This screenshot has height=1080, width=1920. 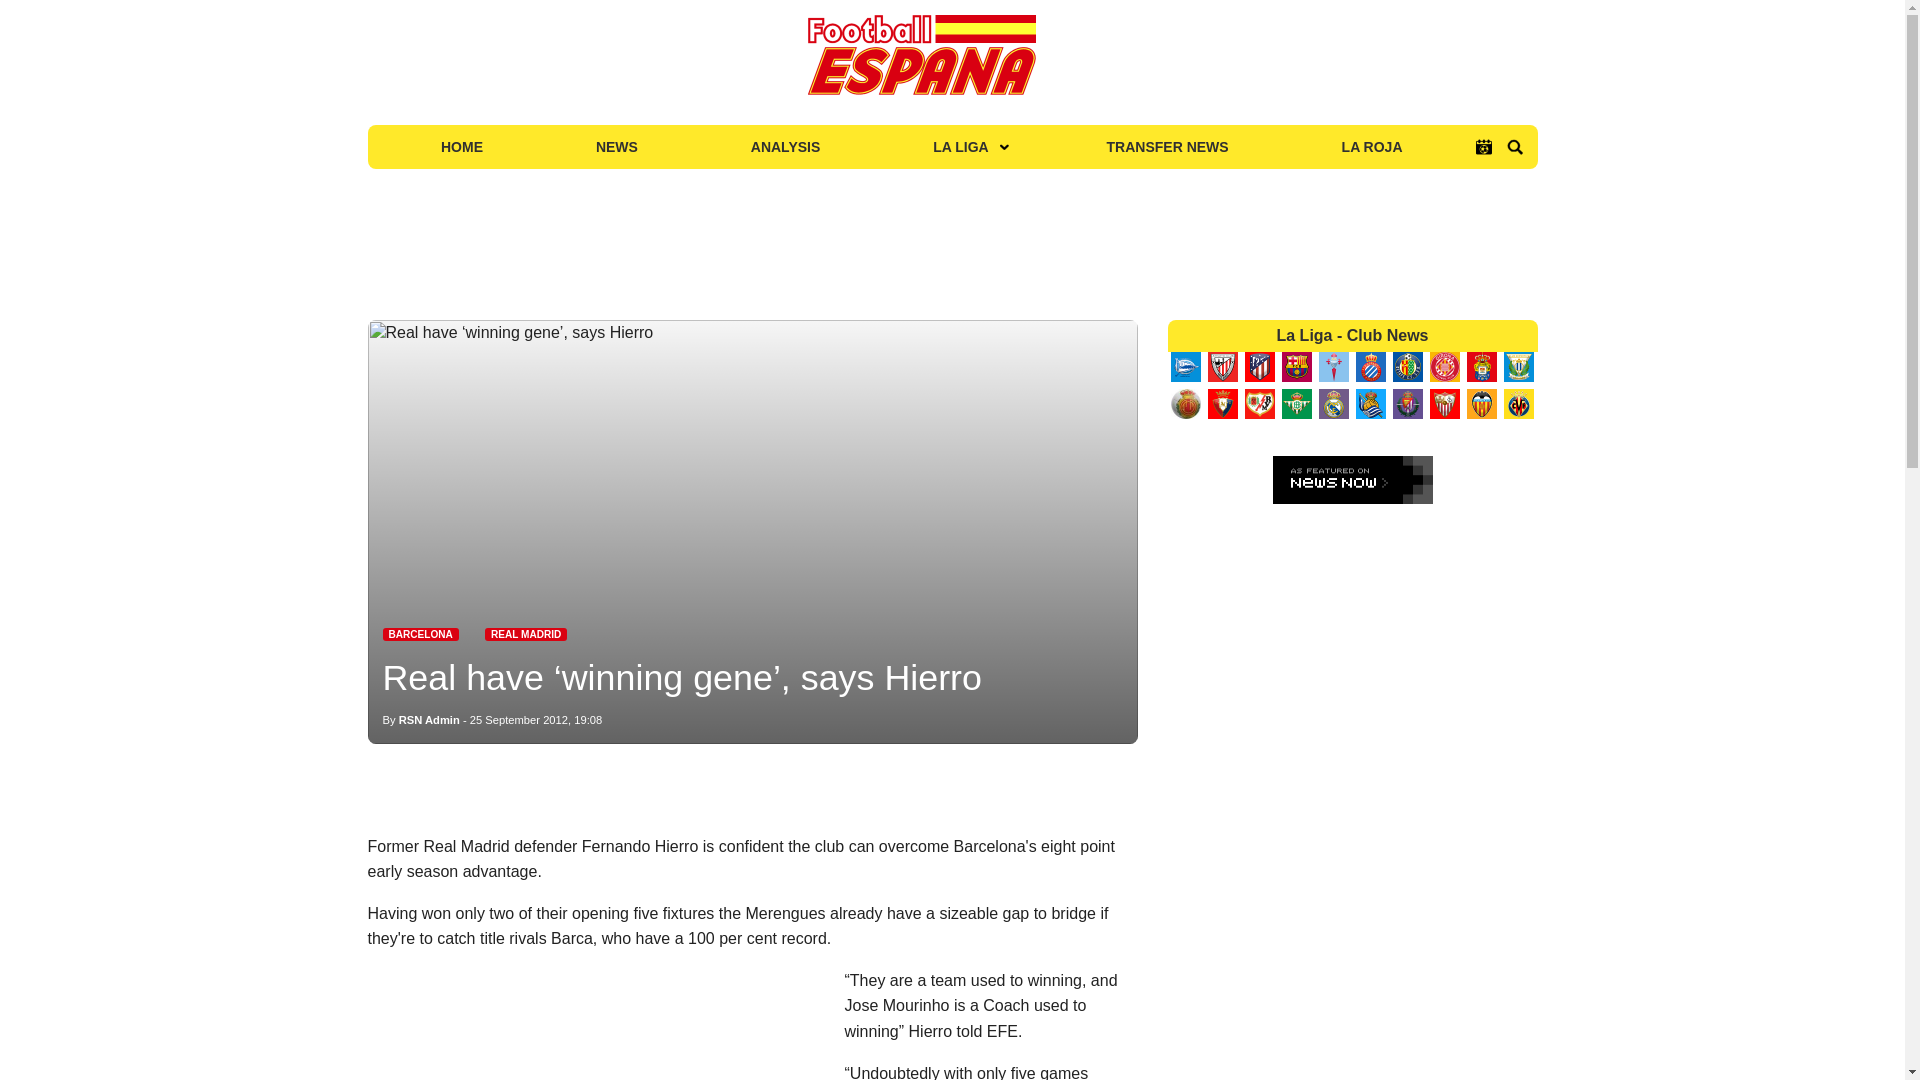 I want to click on LA ROJA, so click(x=1372, y=146).